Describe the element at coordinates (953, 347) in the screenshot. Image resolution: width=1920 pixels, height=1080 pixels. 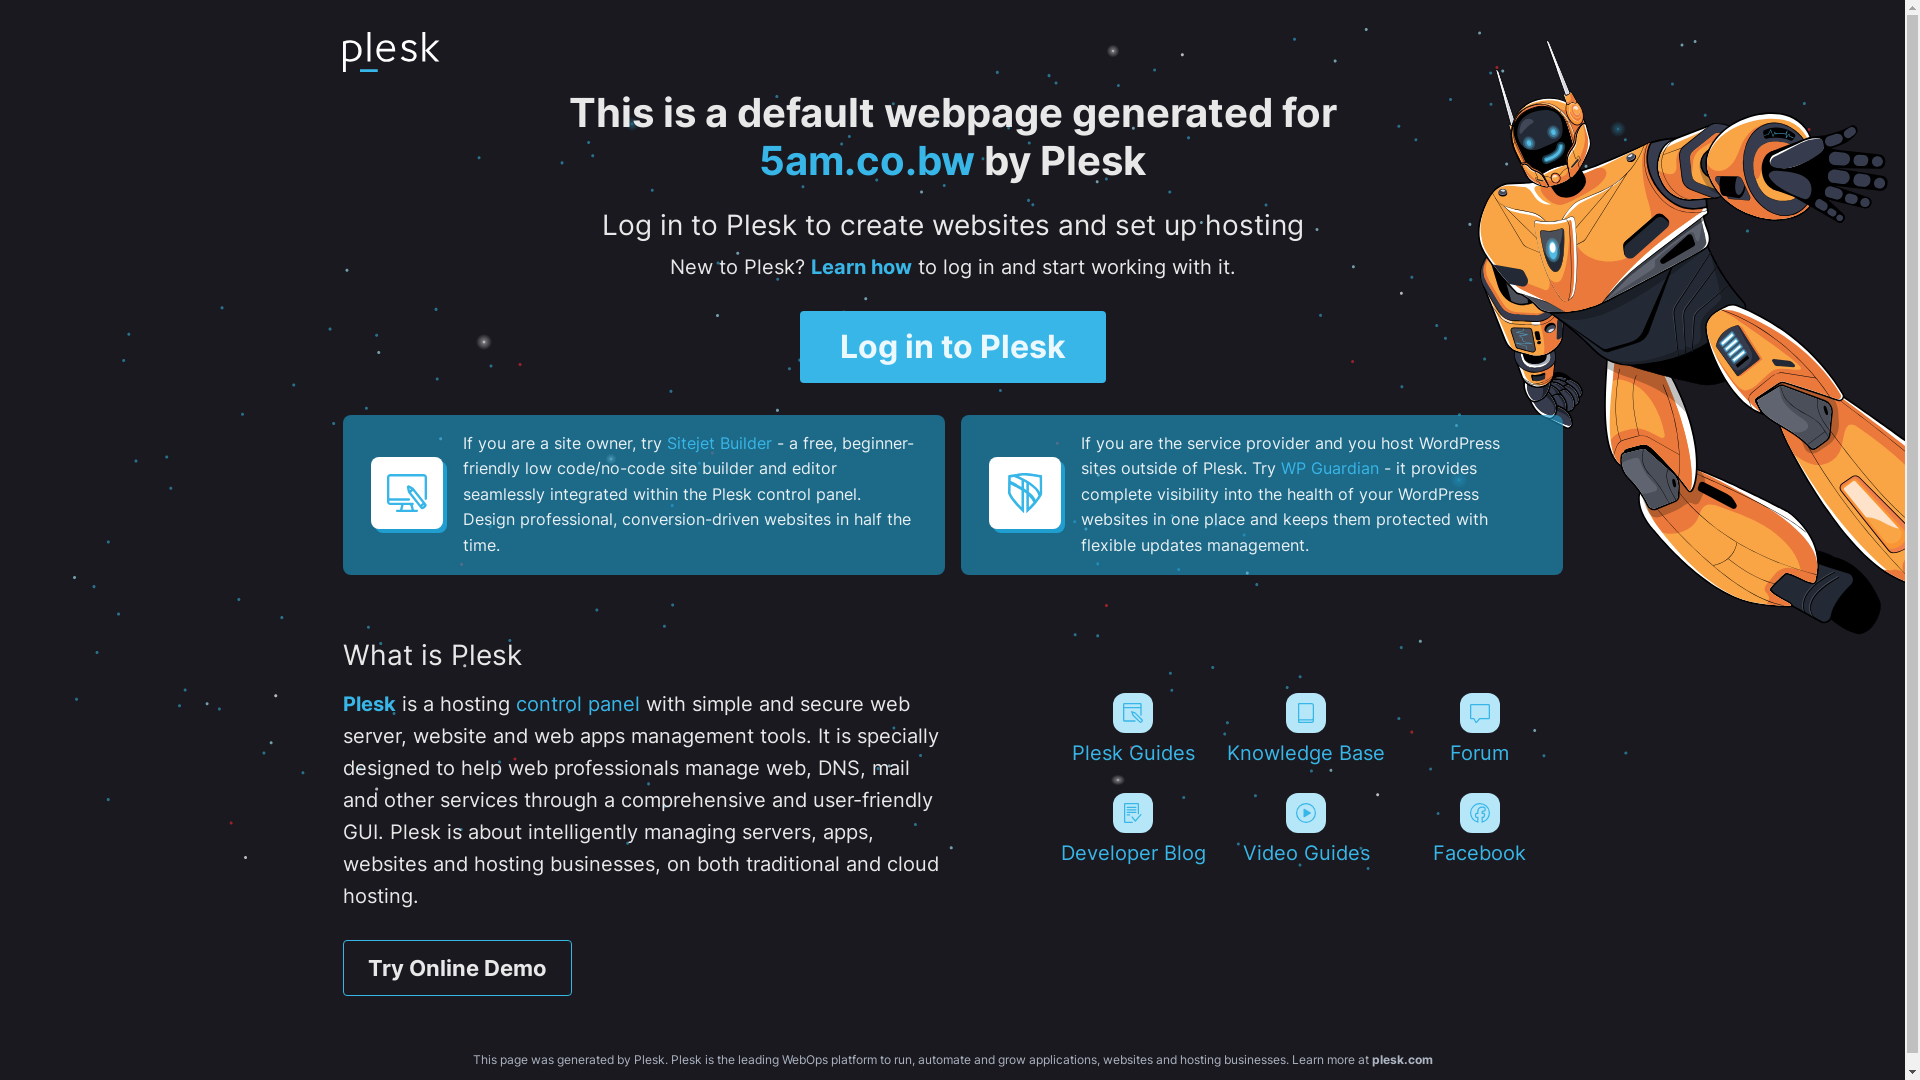
I see `Log in to Plesk` at that location.